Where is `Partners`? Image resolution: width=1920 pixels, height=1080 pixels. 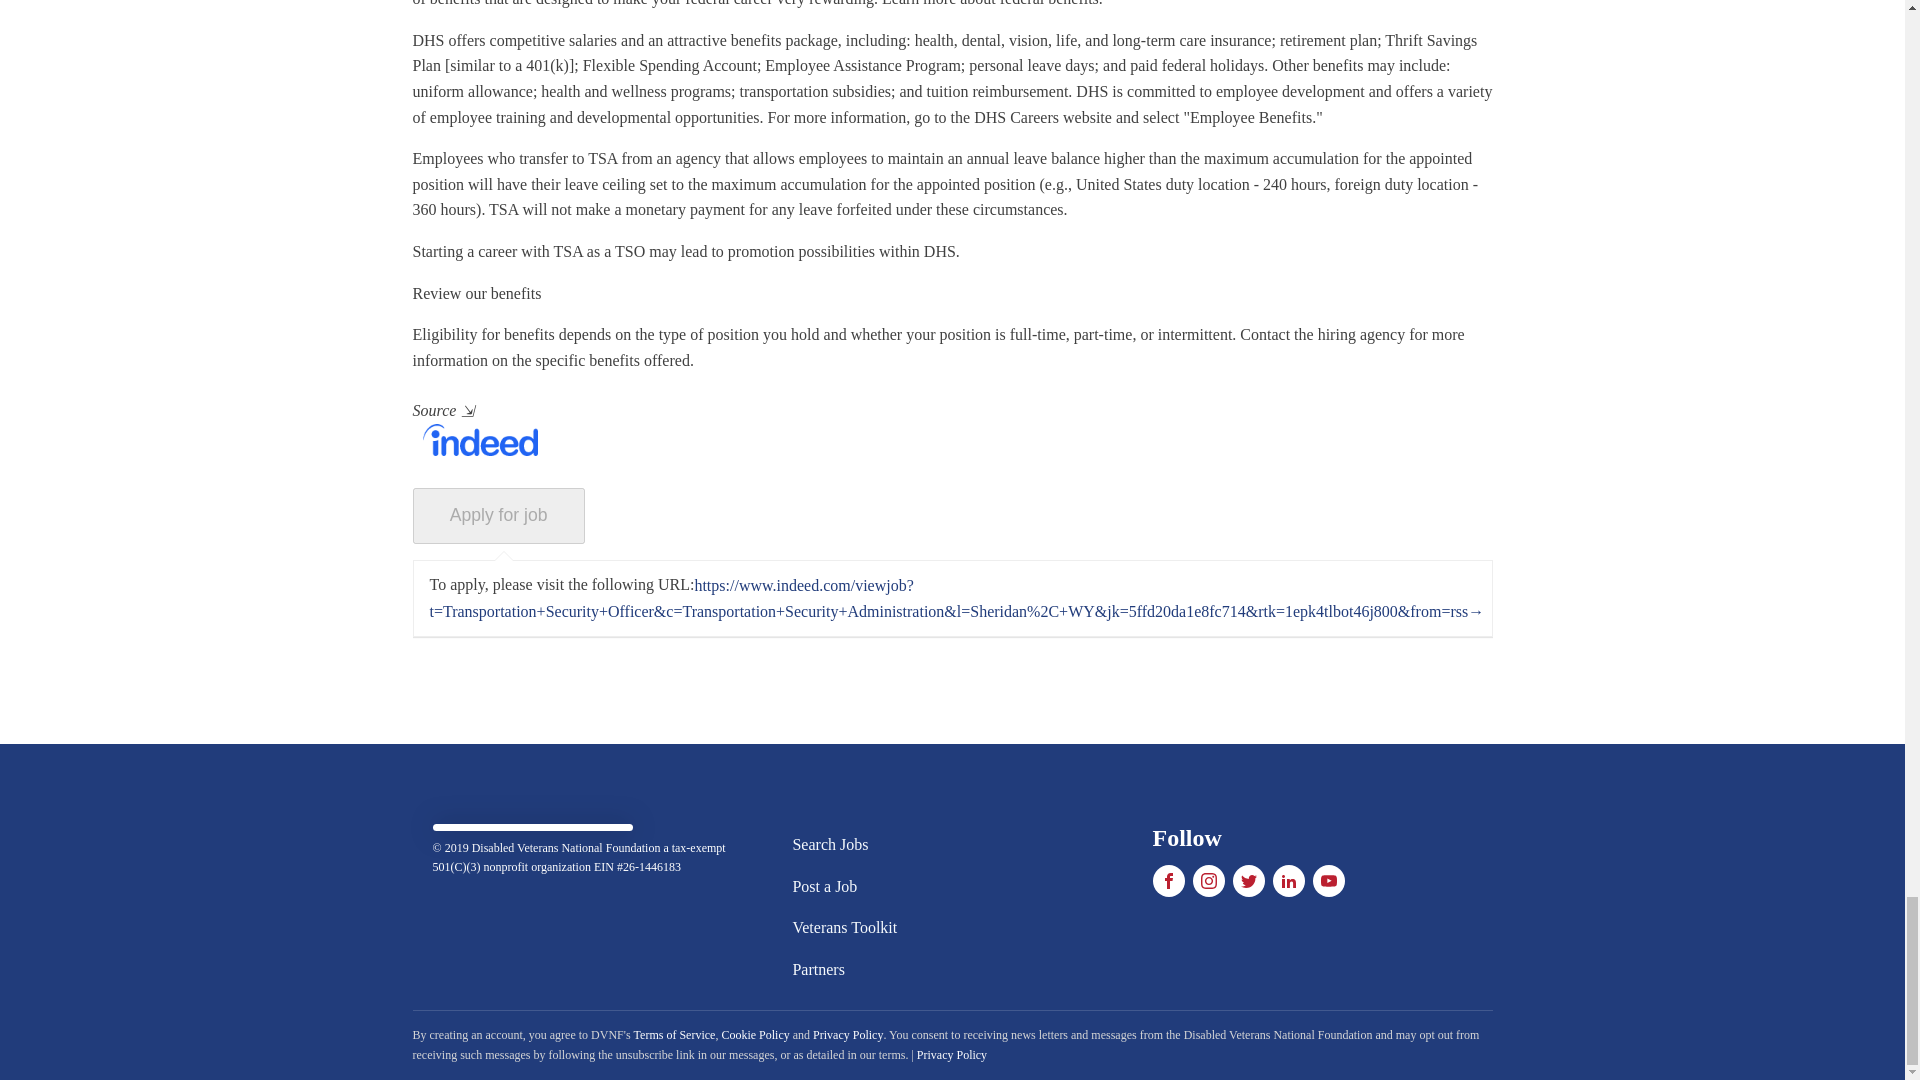 Partners is located at coordinates (844, 970).